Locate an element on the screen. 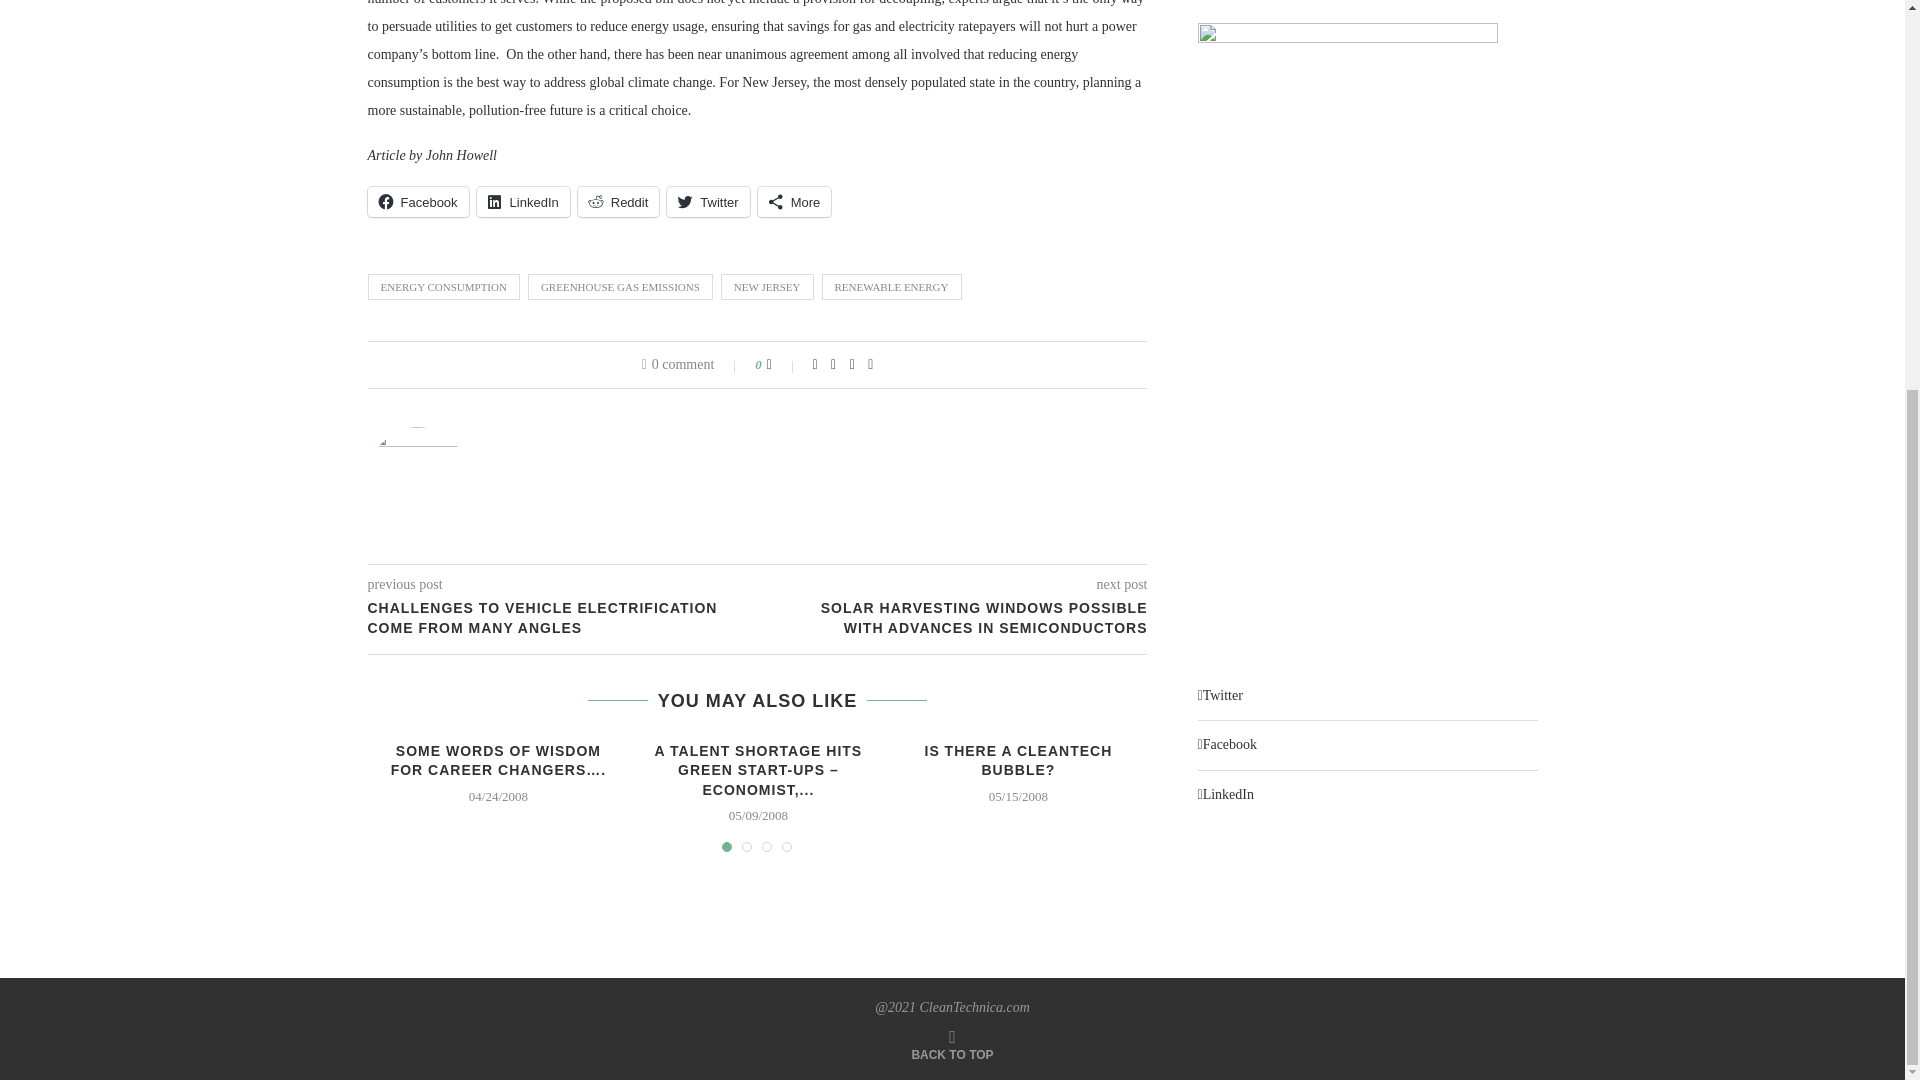 This screenshot has width=1920, height=1080. Reddit is located at coordinates (618, 202).